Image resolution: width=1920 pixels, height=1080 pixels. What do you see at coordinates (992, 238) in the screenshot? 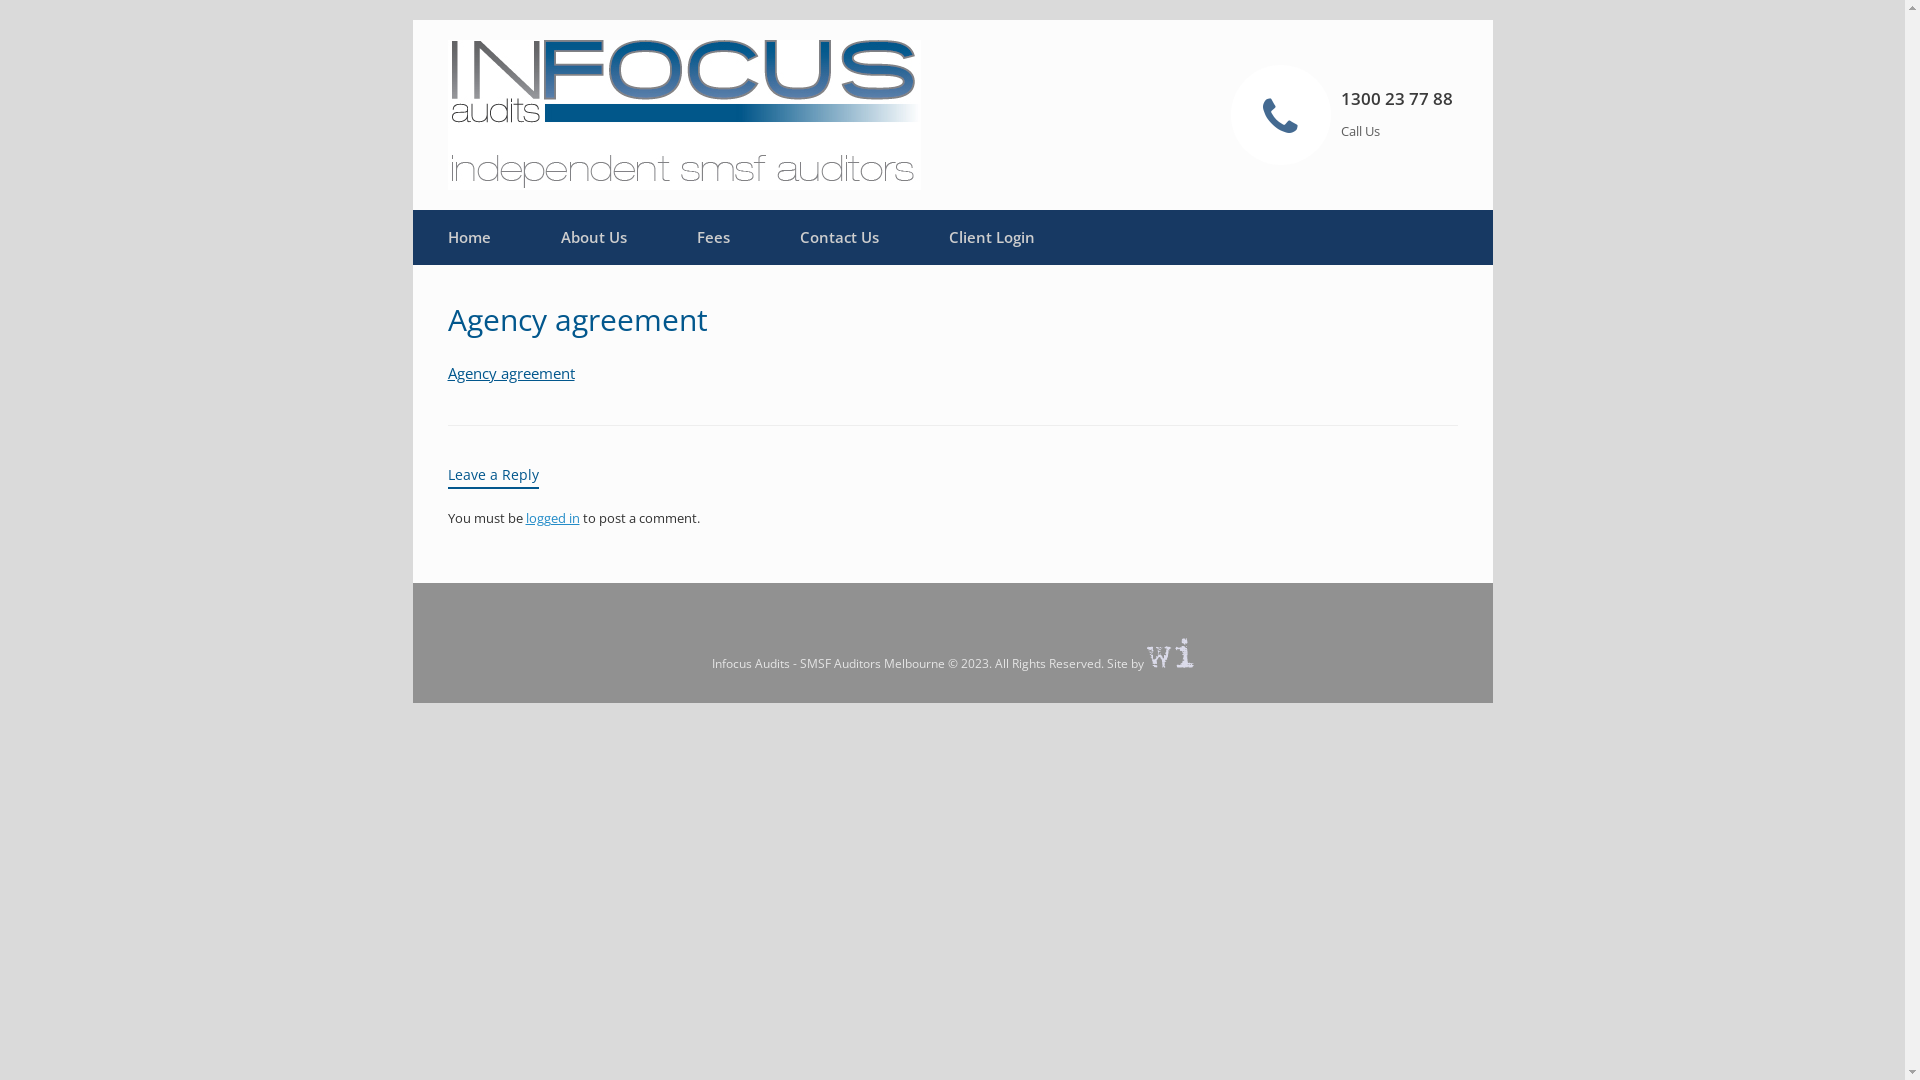
I see `Client Login` at bounding box center [992, 238].